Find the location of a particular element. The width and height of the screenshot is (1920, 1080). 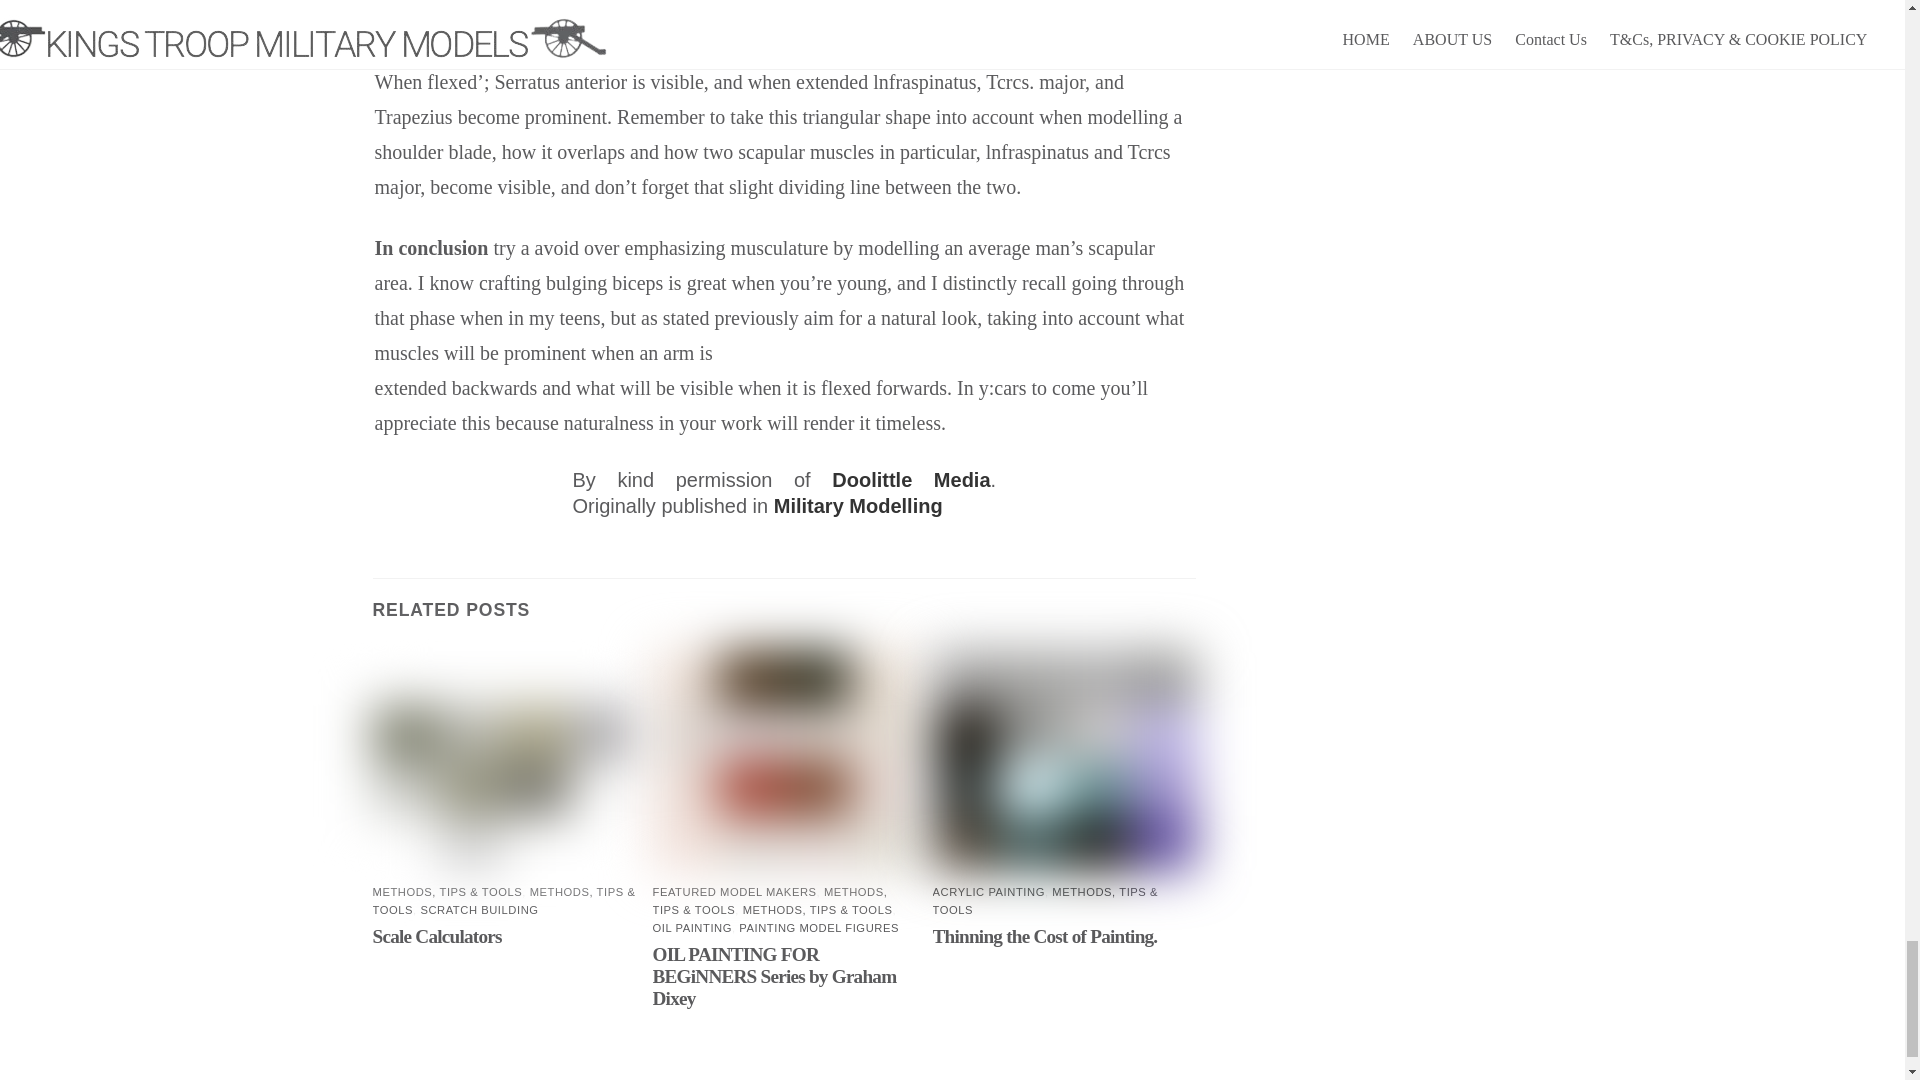

Thinning the Cost of Painting. is located at coordinates (1045, 936).